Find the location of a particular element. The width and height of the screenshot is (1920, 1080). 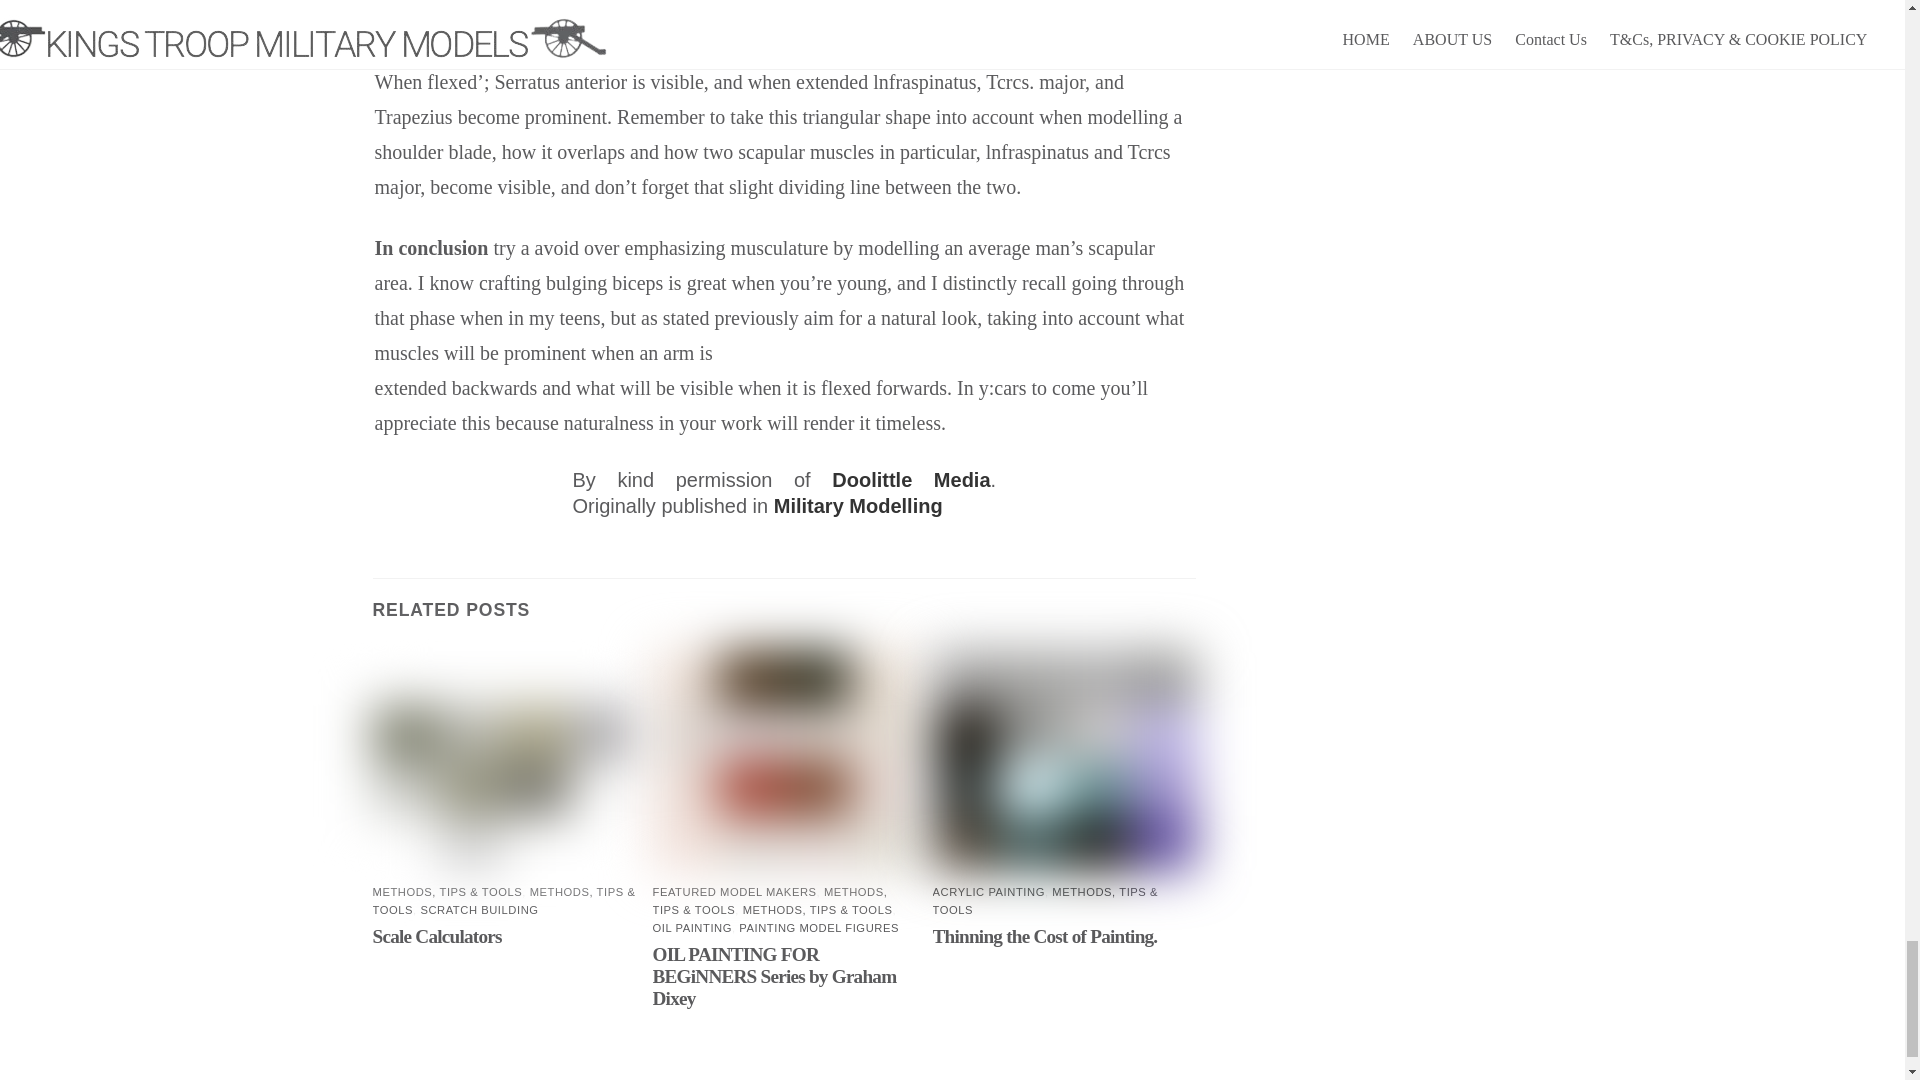

Thinning the Cost of Painting. is located at coordinates (1045, 936).